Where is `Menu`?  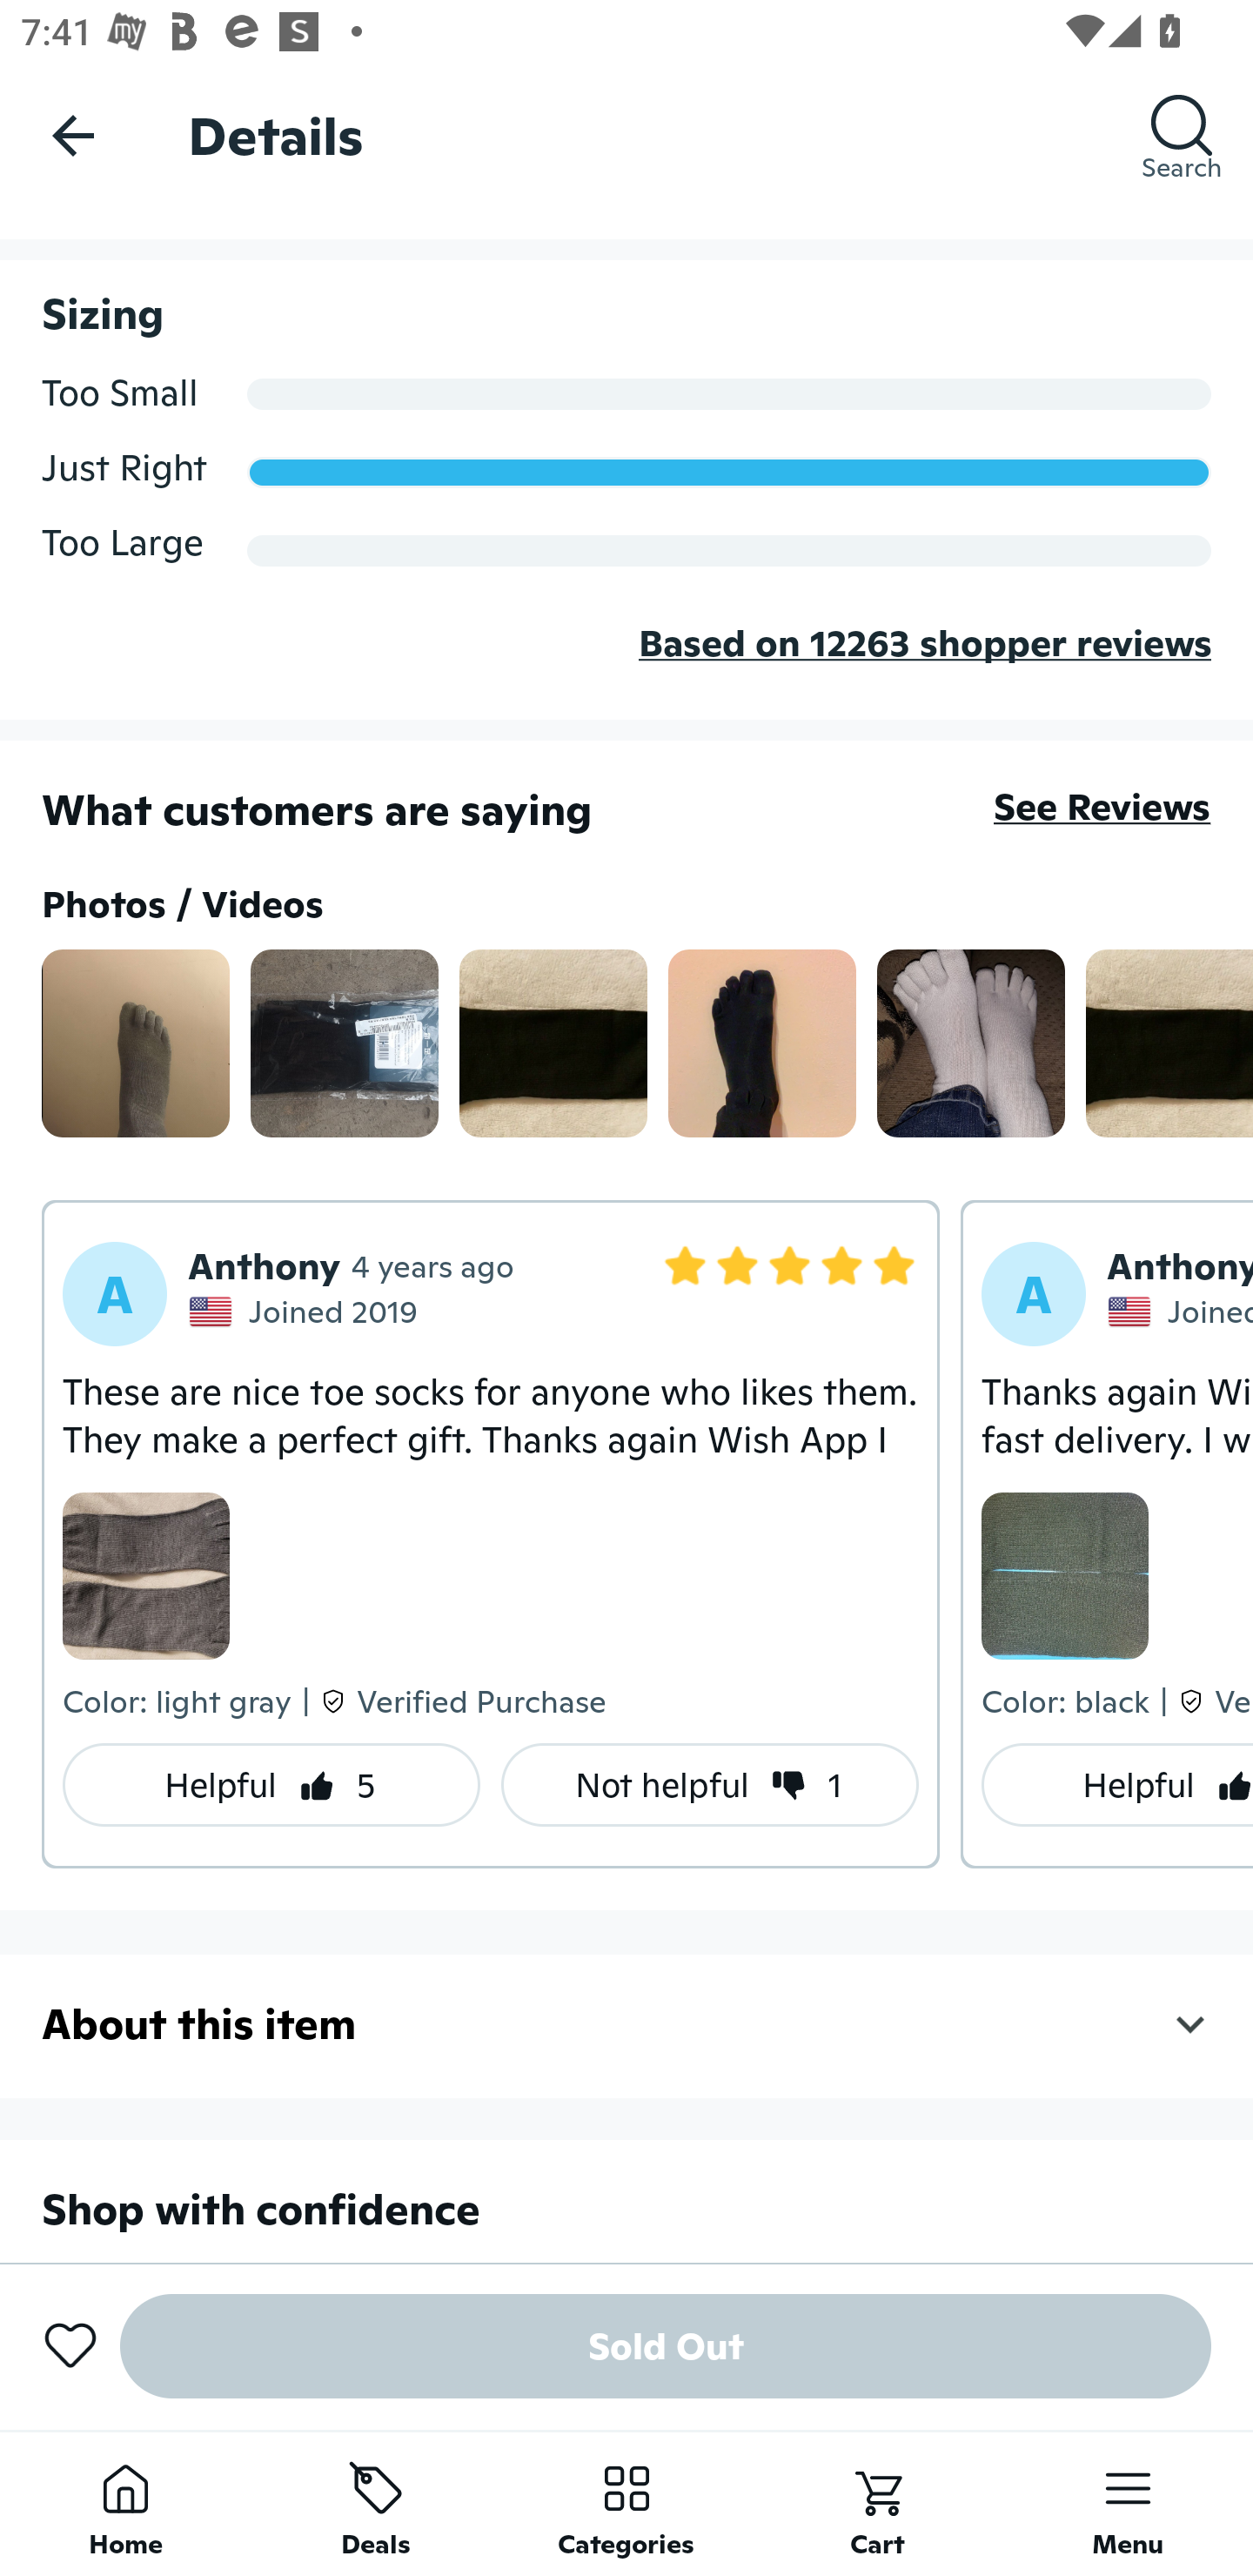 Menu is located at coordinates (1128, 2503).